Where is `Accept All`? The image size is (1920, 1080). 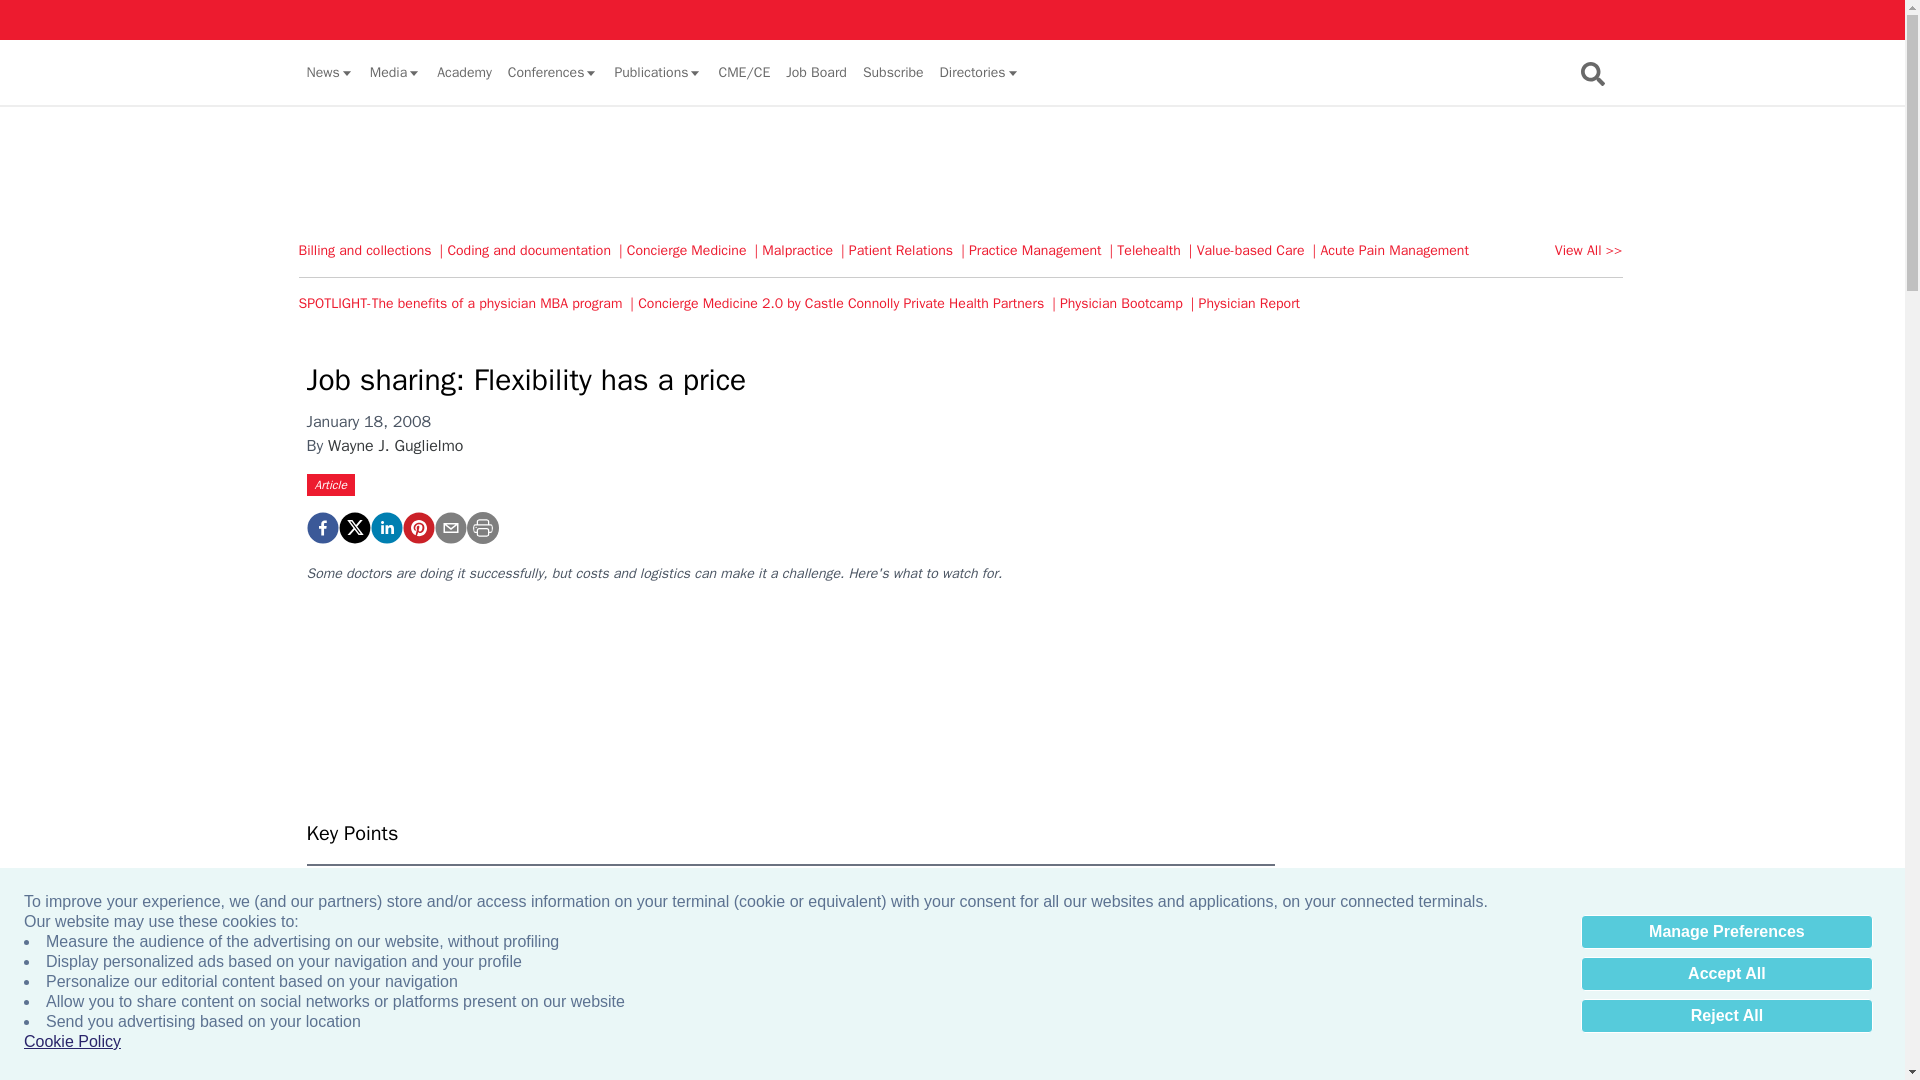 Accept All is located at coordinates (1726, 974).